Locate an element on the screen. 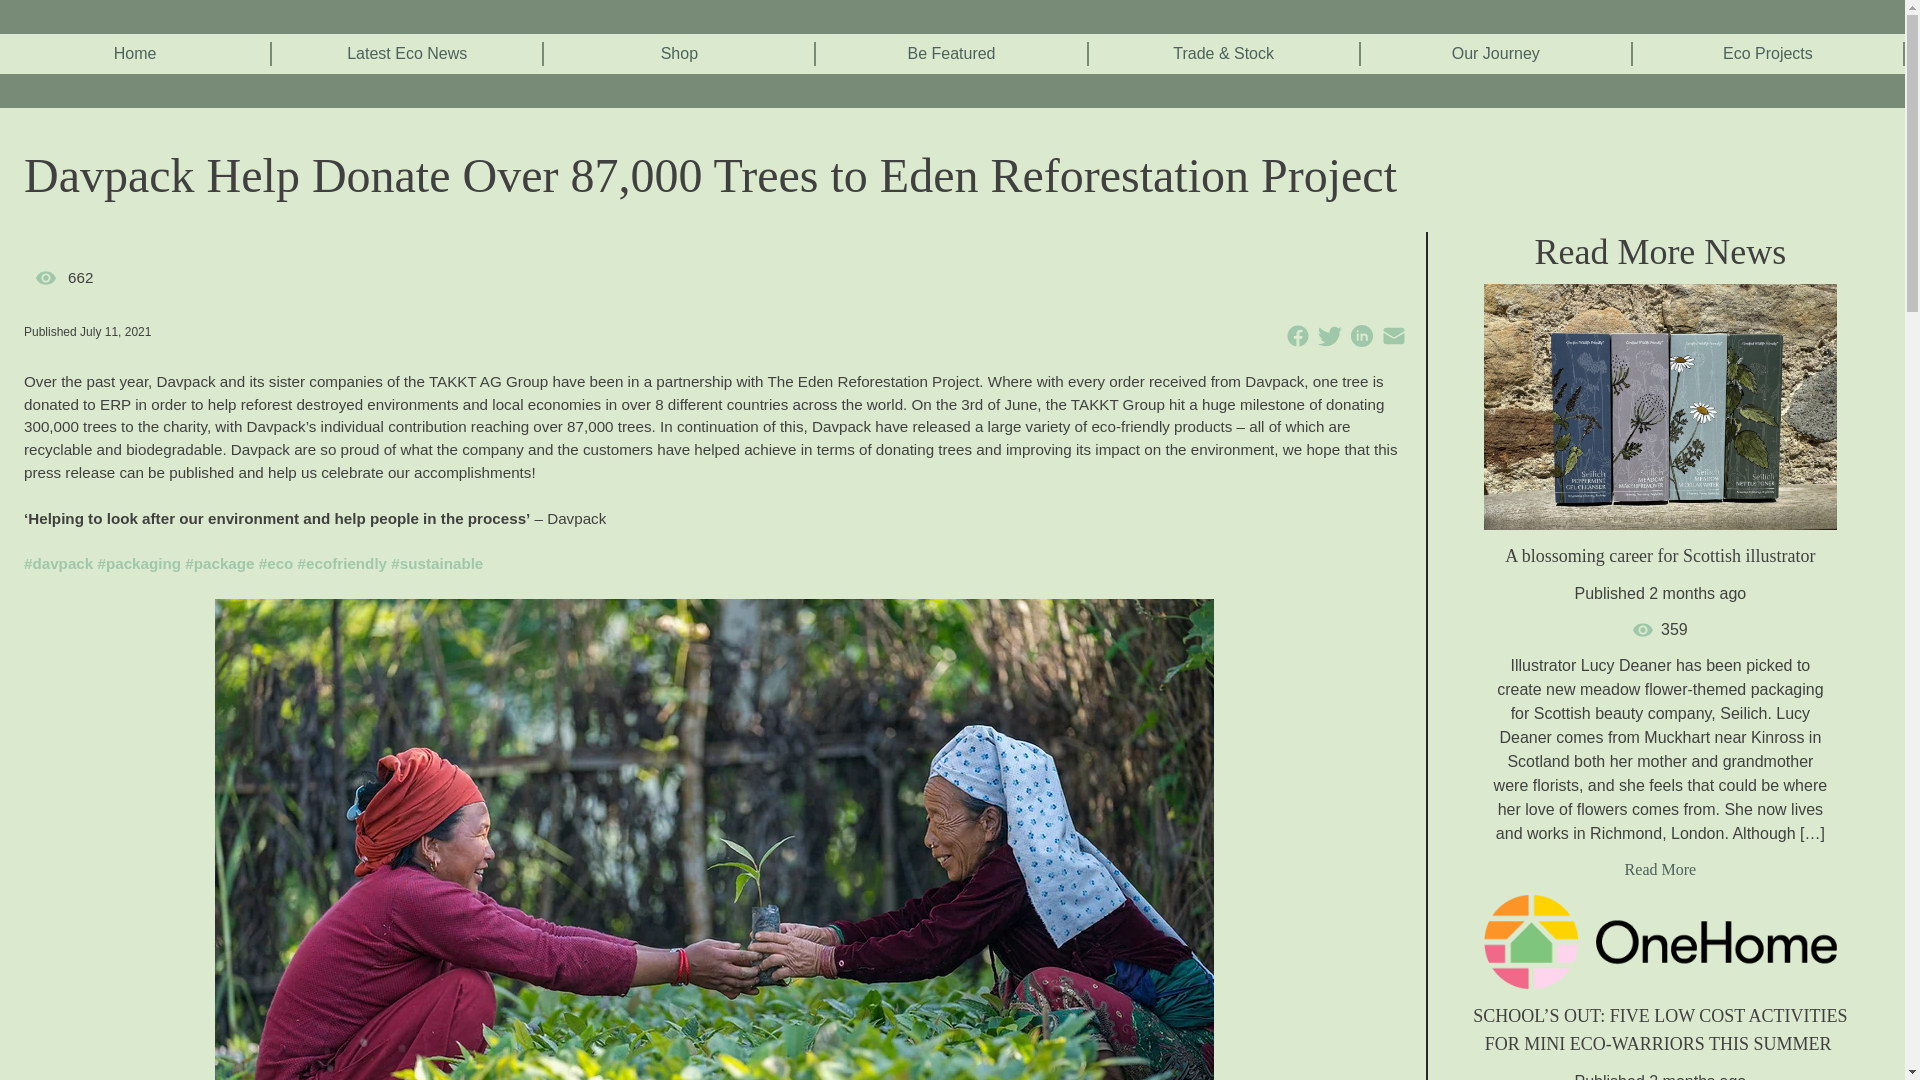  Eco Projects is located at coordinates (1767, 54).